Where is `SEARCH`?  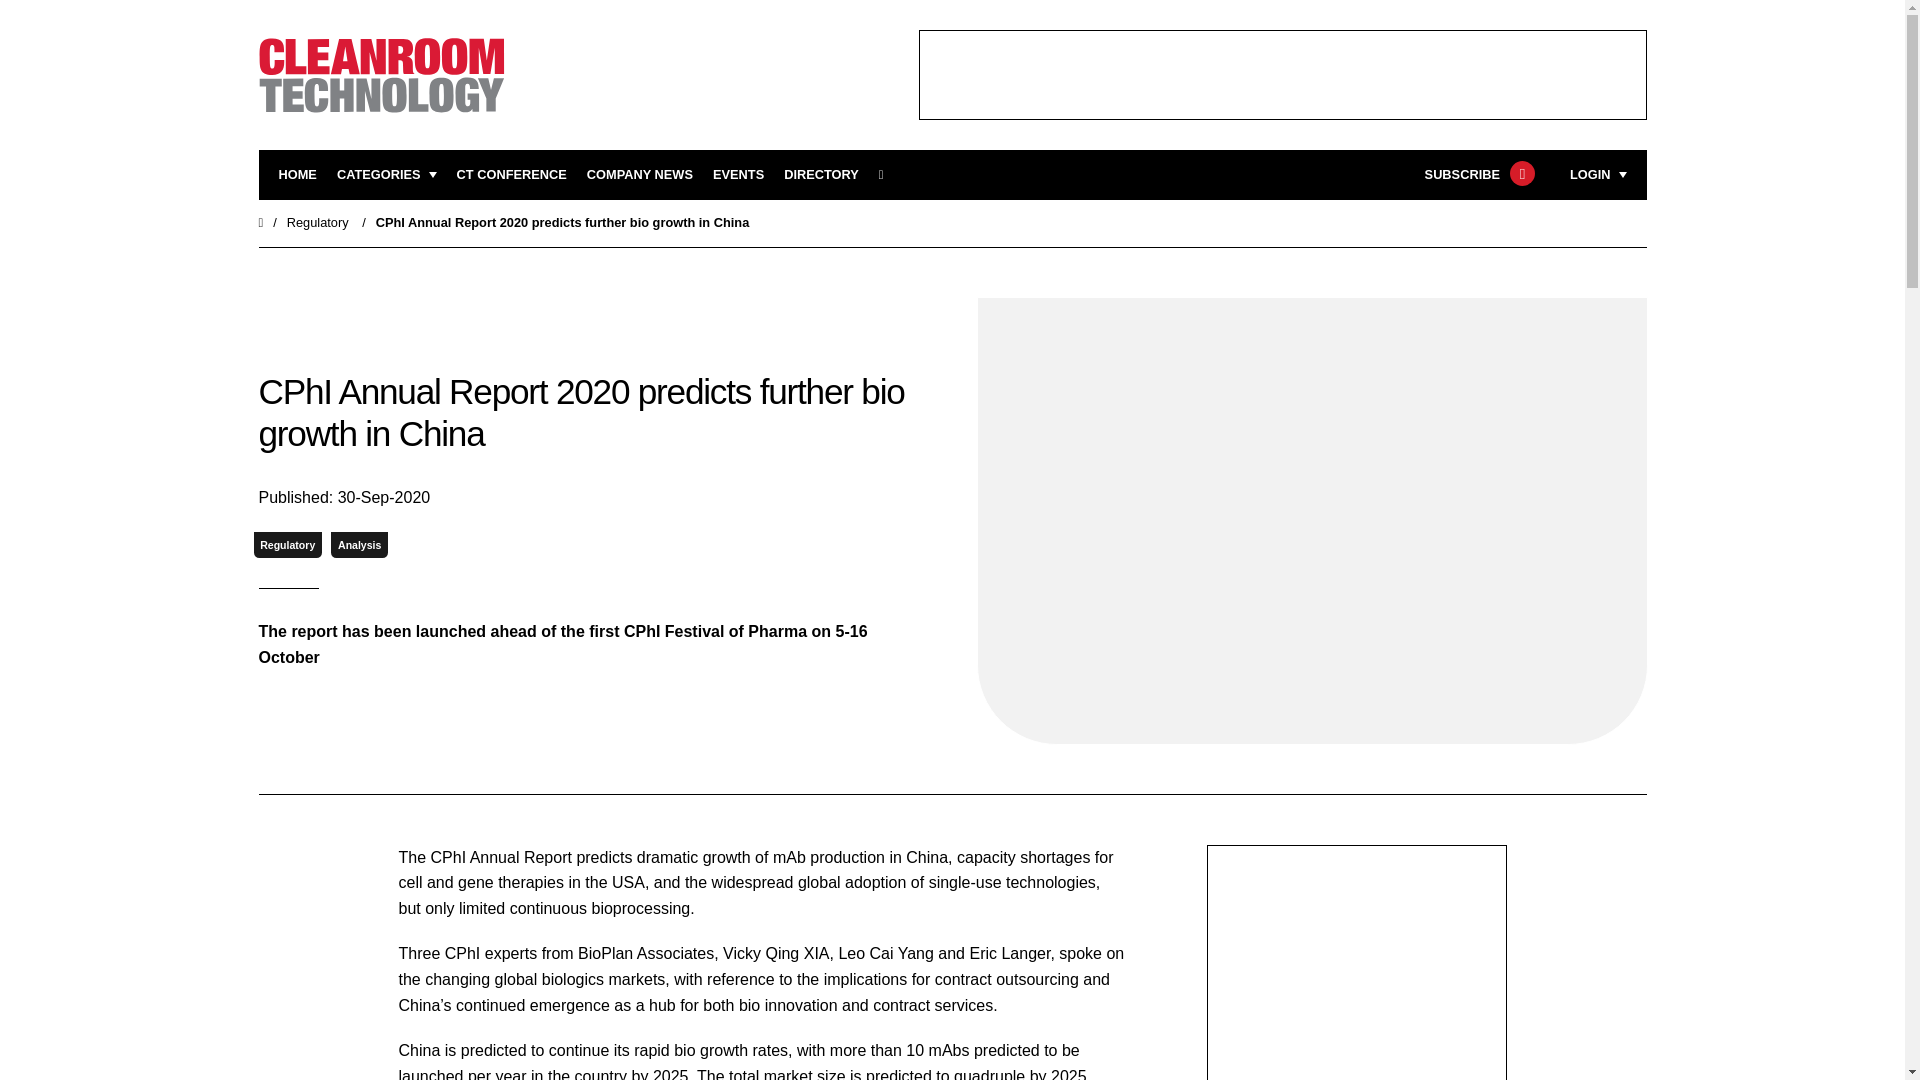 SEARCH is located at coordinates (888, 175).